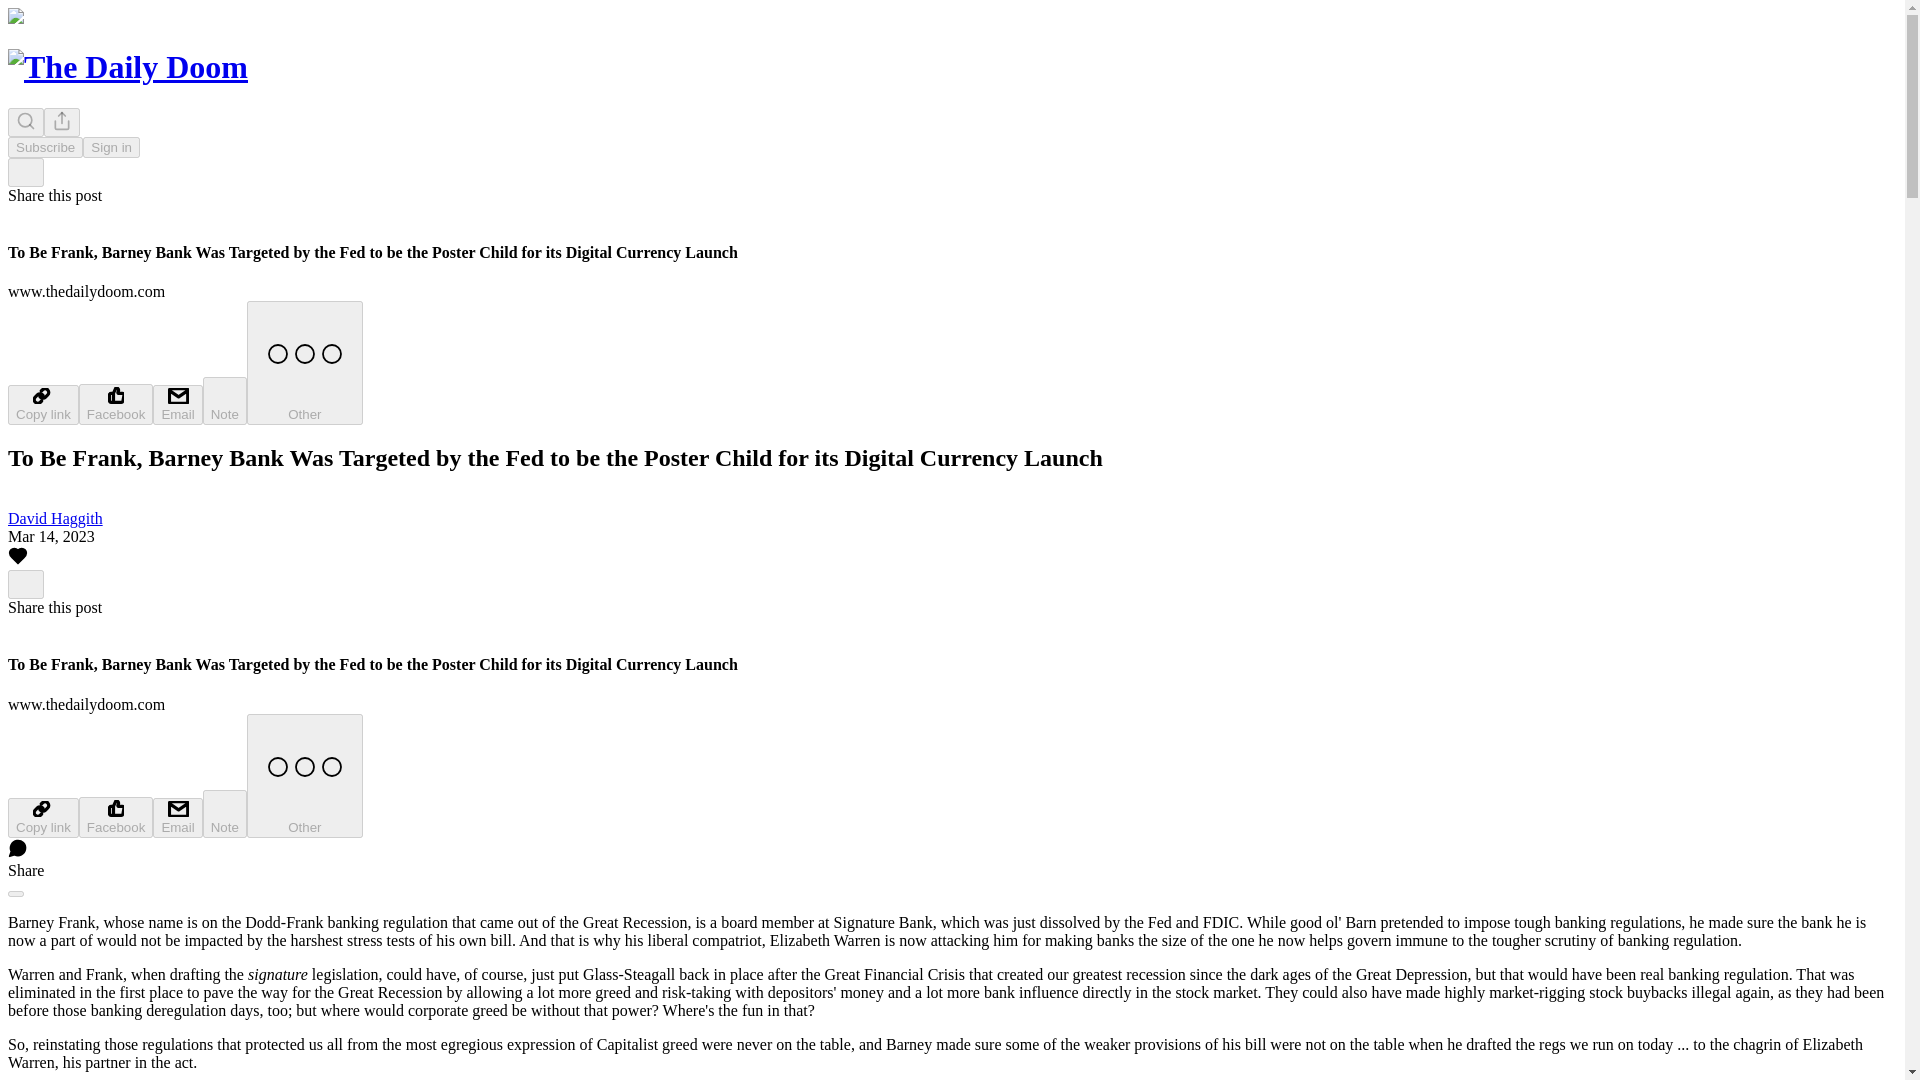 The width and height of the screenshot is (1920, 1080). Describe the element at coordinates (42, 404) in the screenshot. I see `Copy link` at that location.